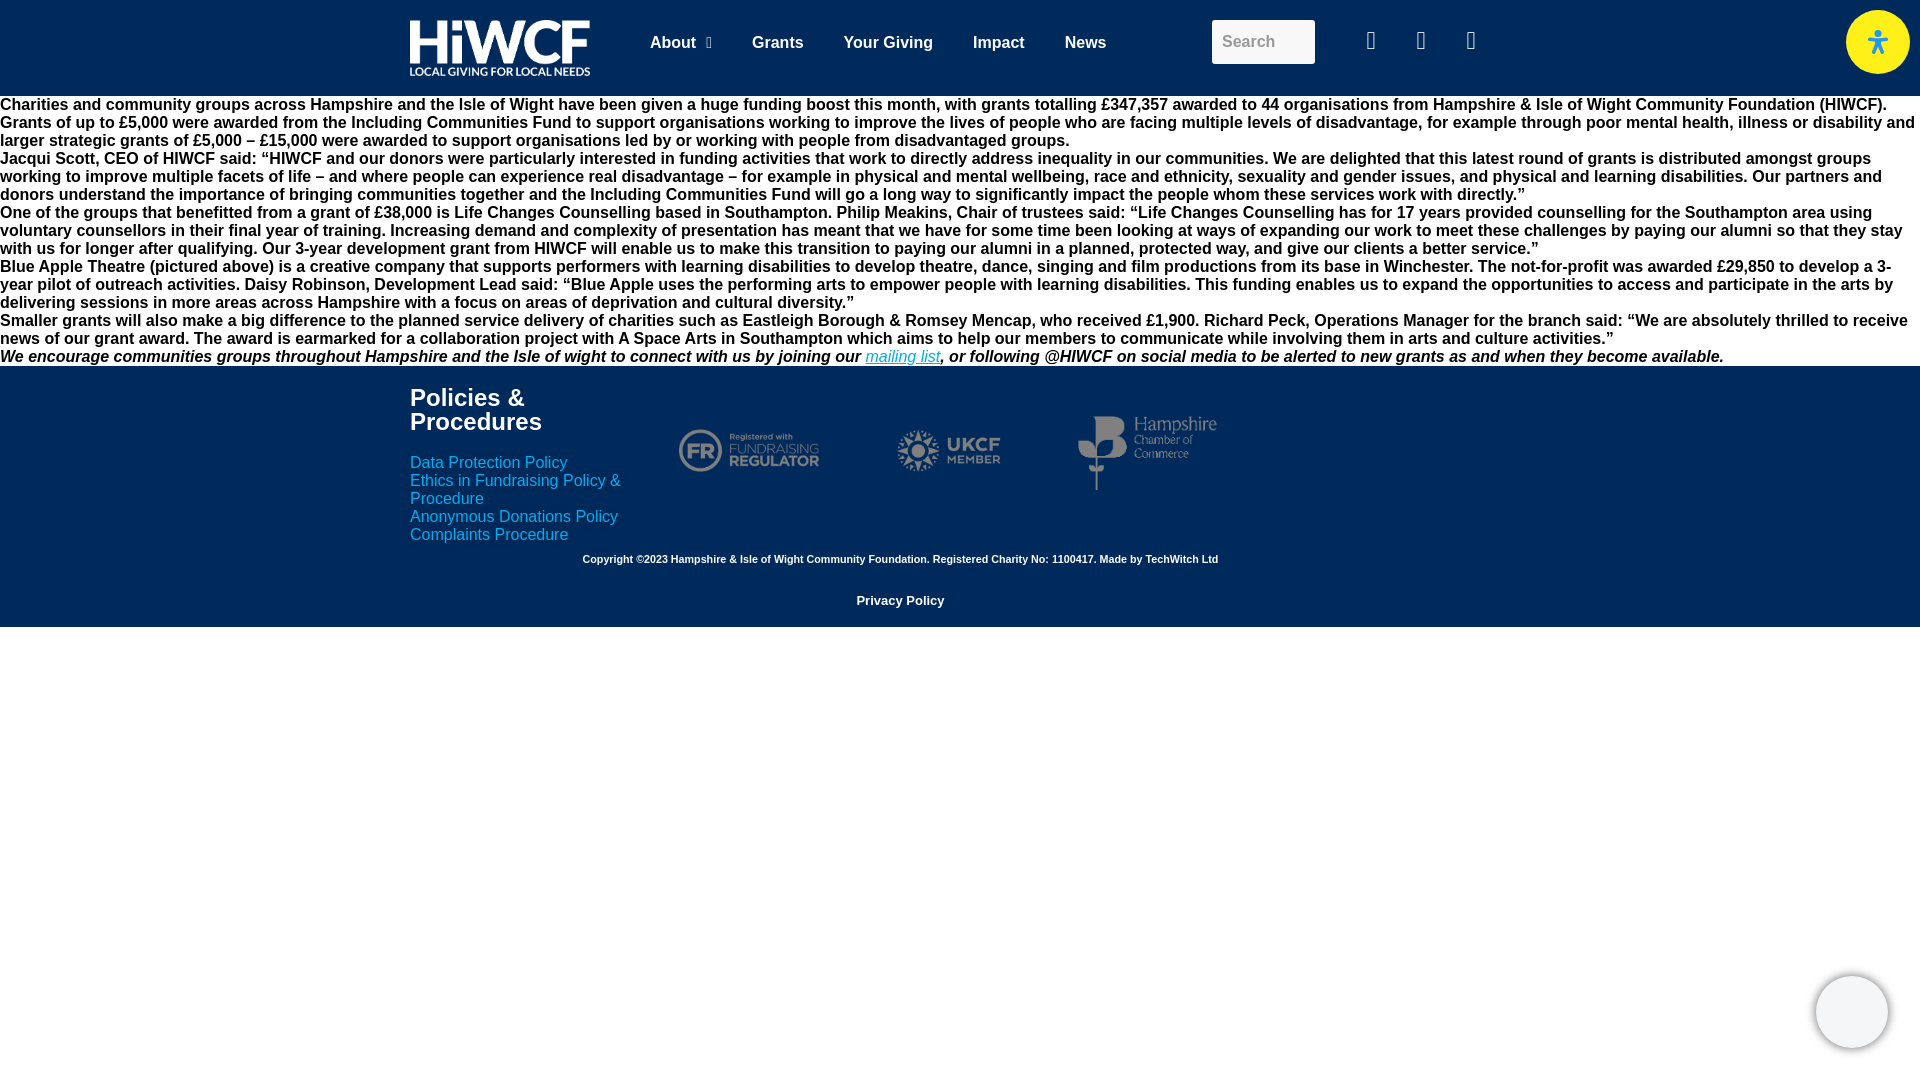  What do you see at coordinates (998, 42) in the screenshot?
I see `Impact` at bounding box center [998, 42].